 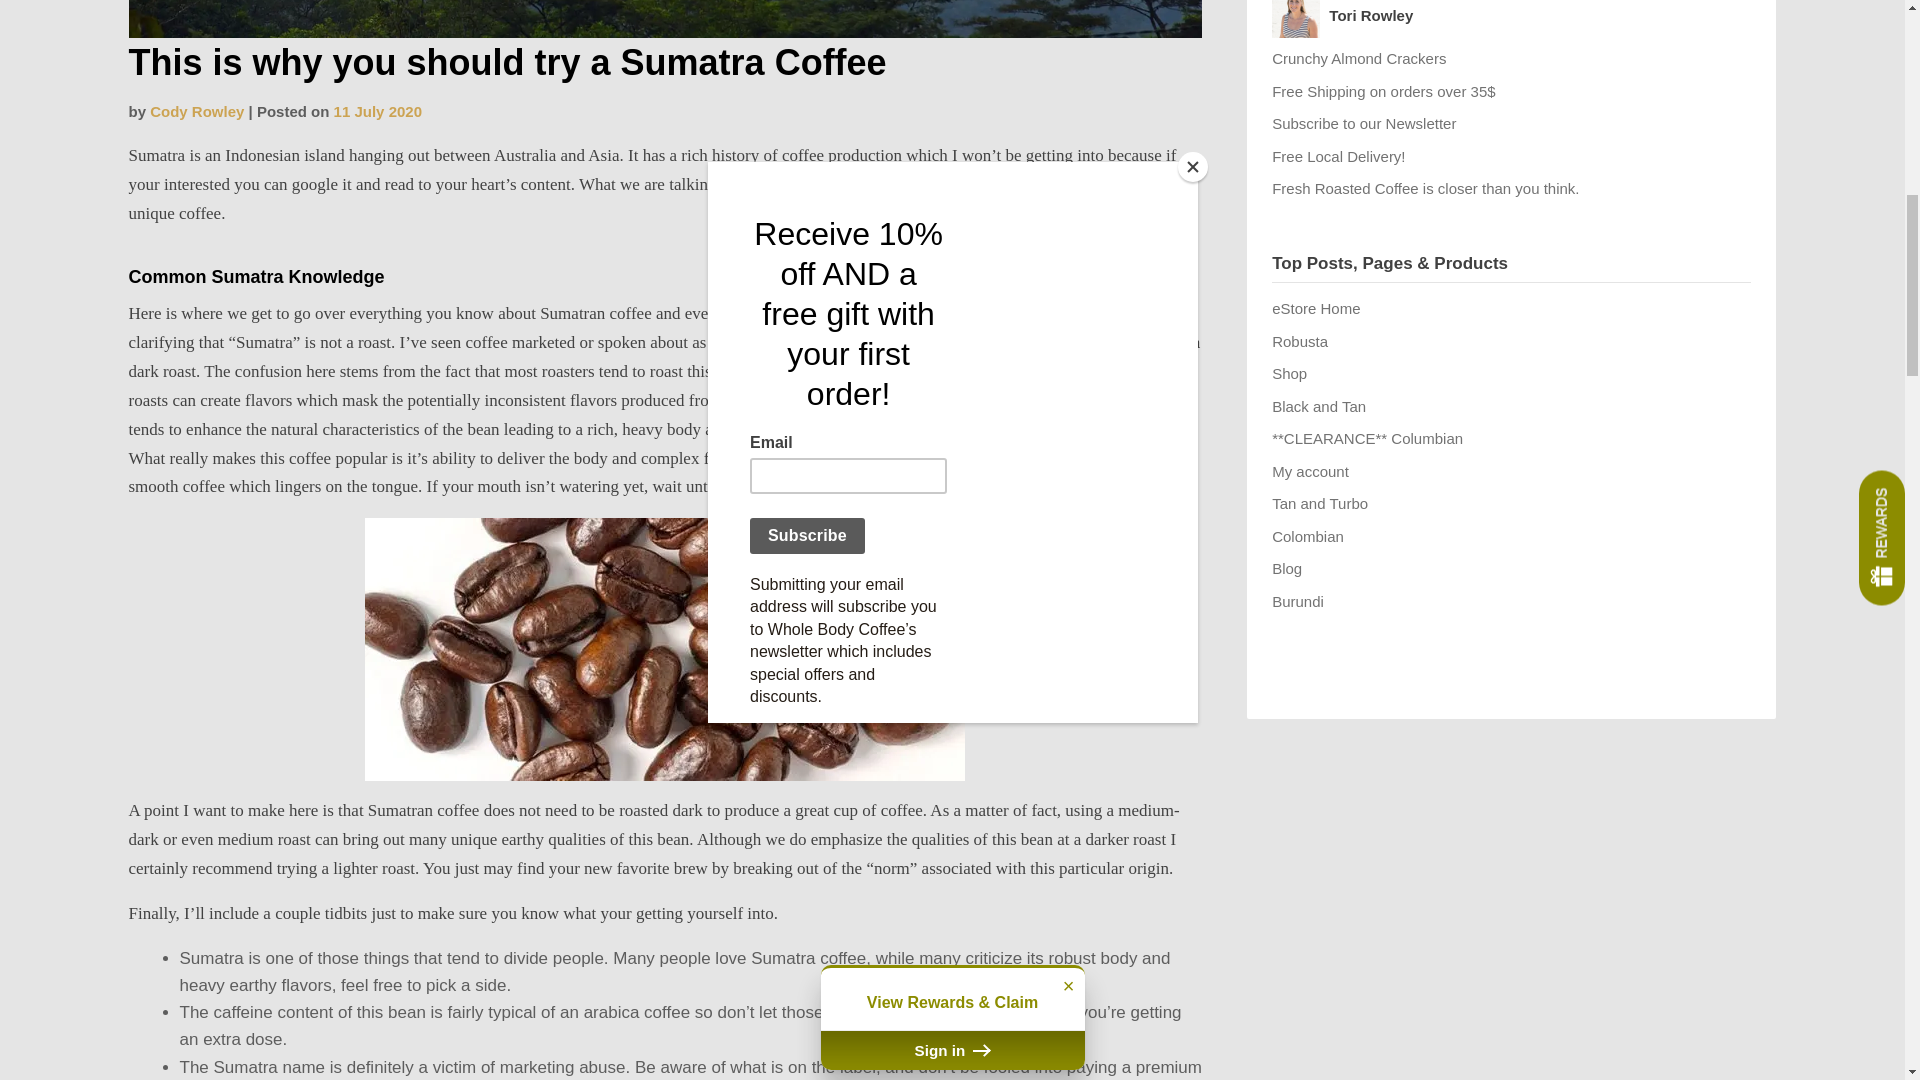 What do you see at coordinates (196, 110) in the screenshot?
I see `Cody Rowley` at bounding box center [196, 110].